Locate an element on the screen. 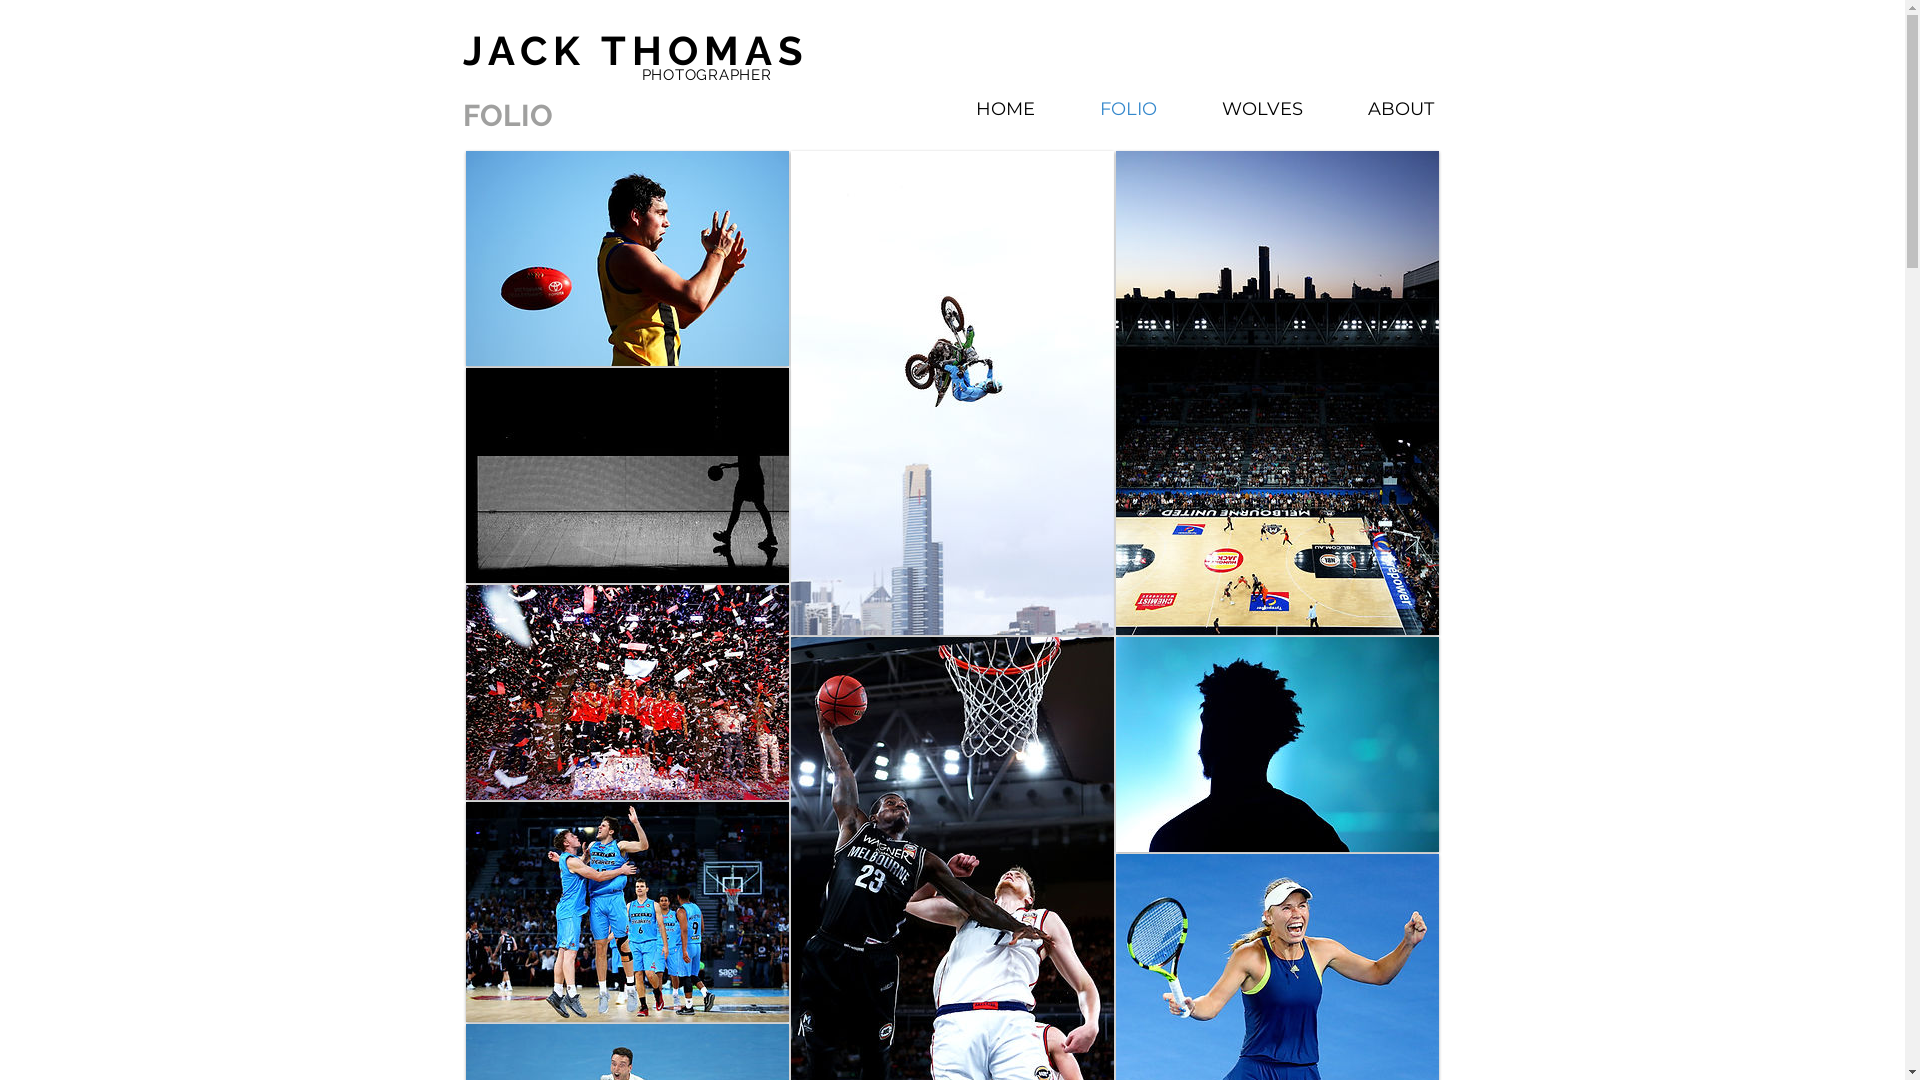  HOME is located at coordinates (1006, 105).